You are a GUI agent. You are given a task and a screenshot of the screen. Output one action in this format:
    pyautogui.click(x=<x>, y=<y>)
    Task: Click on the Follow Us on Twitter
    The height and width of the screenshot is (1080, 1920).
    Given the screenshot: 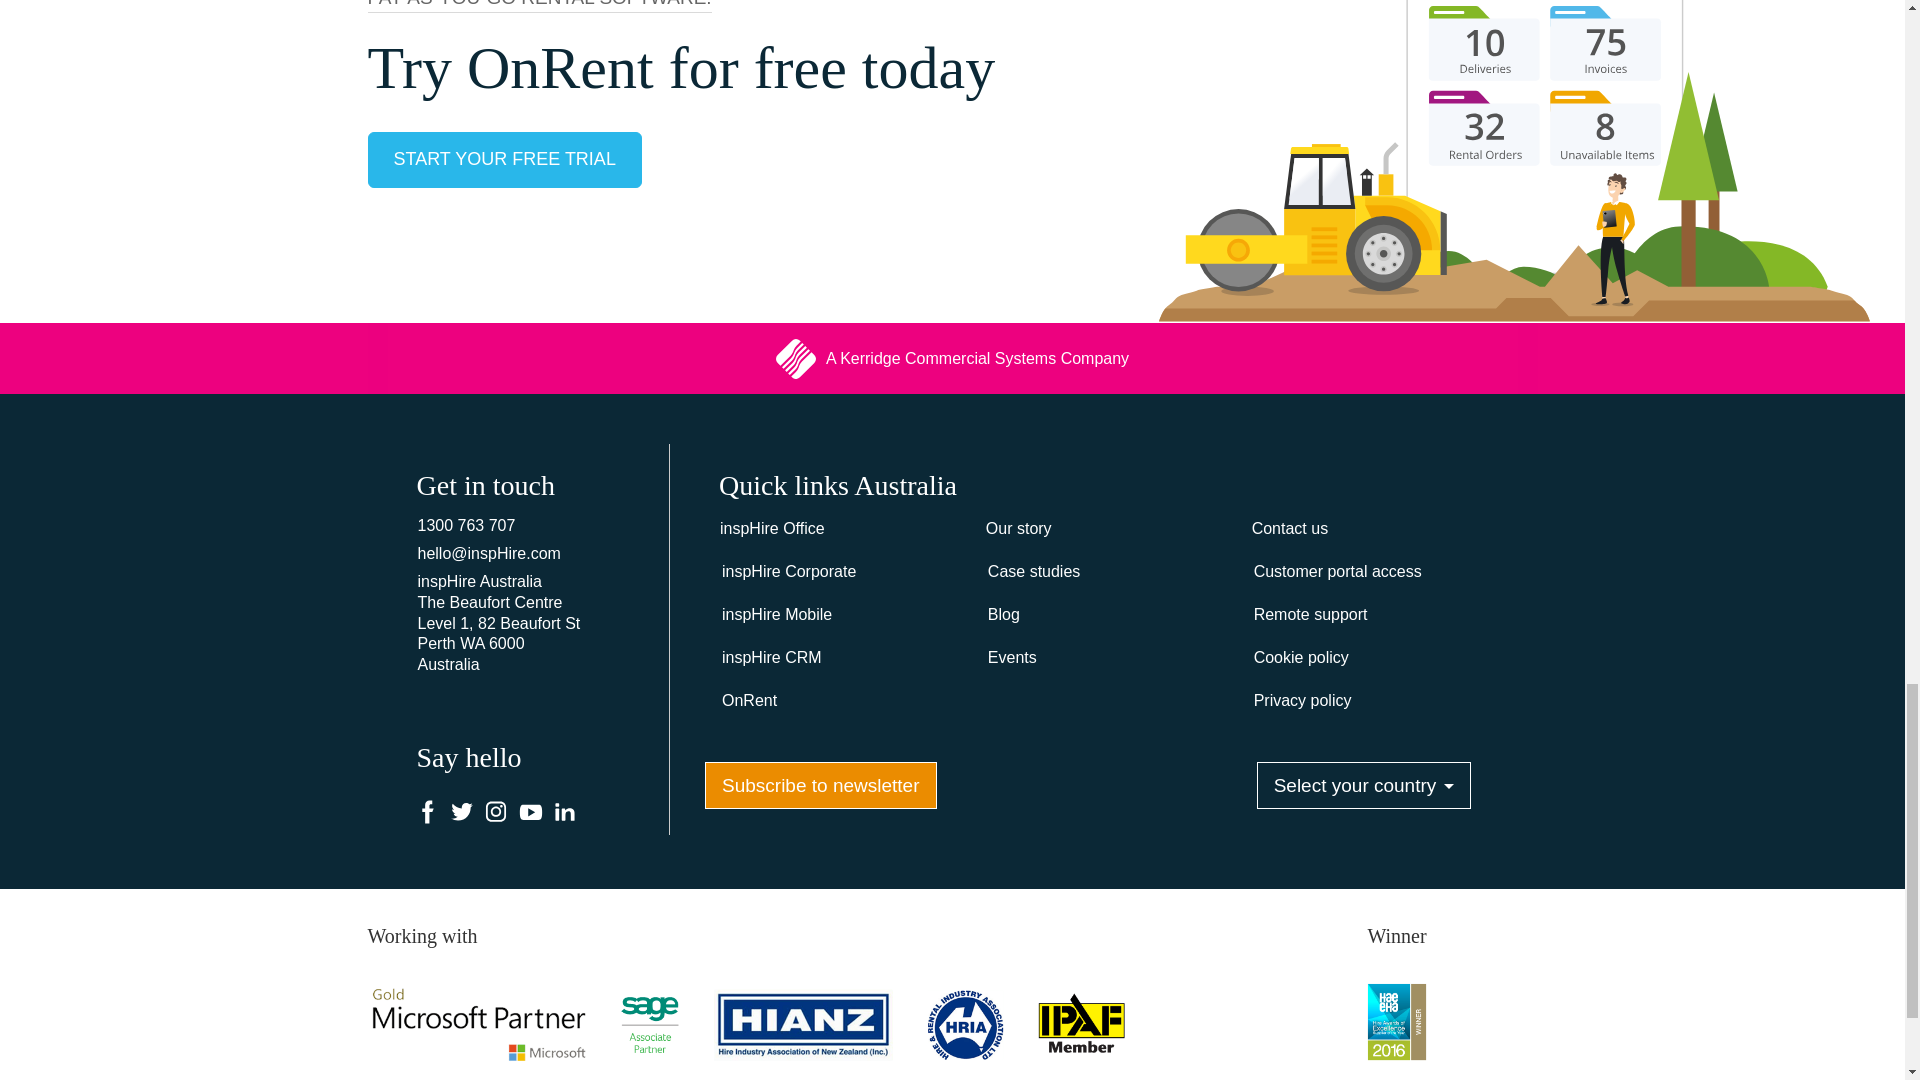 What is the action you would take?
    pyautogui.click(x=462, y=814)
    